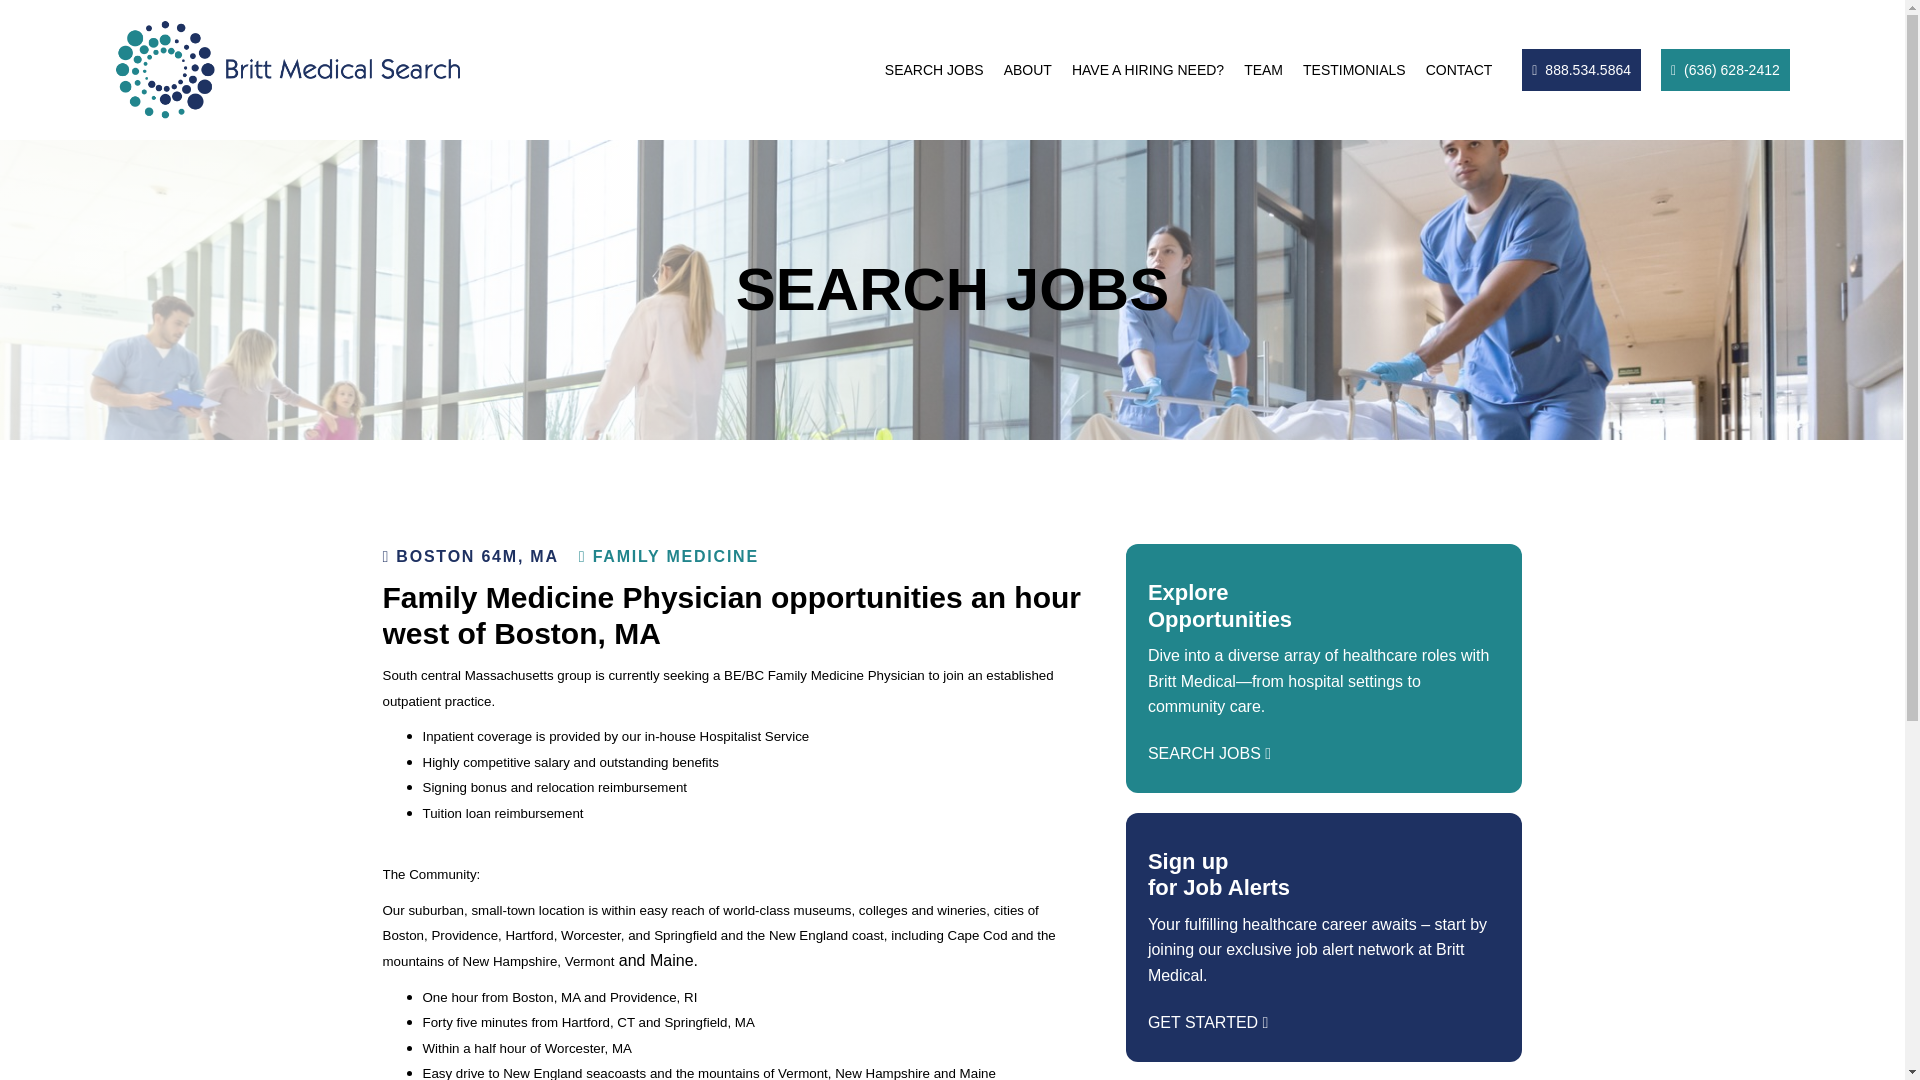 The image size is (1920, 1080). Describe the element at coordinates (1582, 69) in the screenshot. I see `888.534.5864` at that location.